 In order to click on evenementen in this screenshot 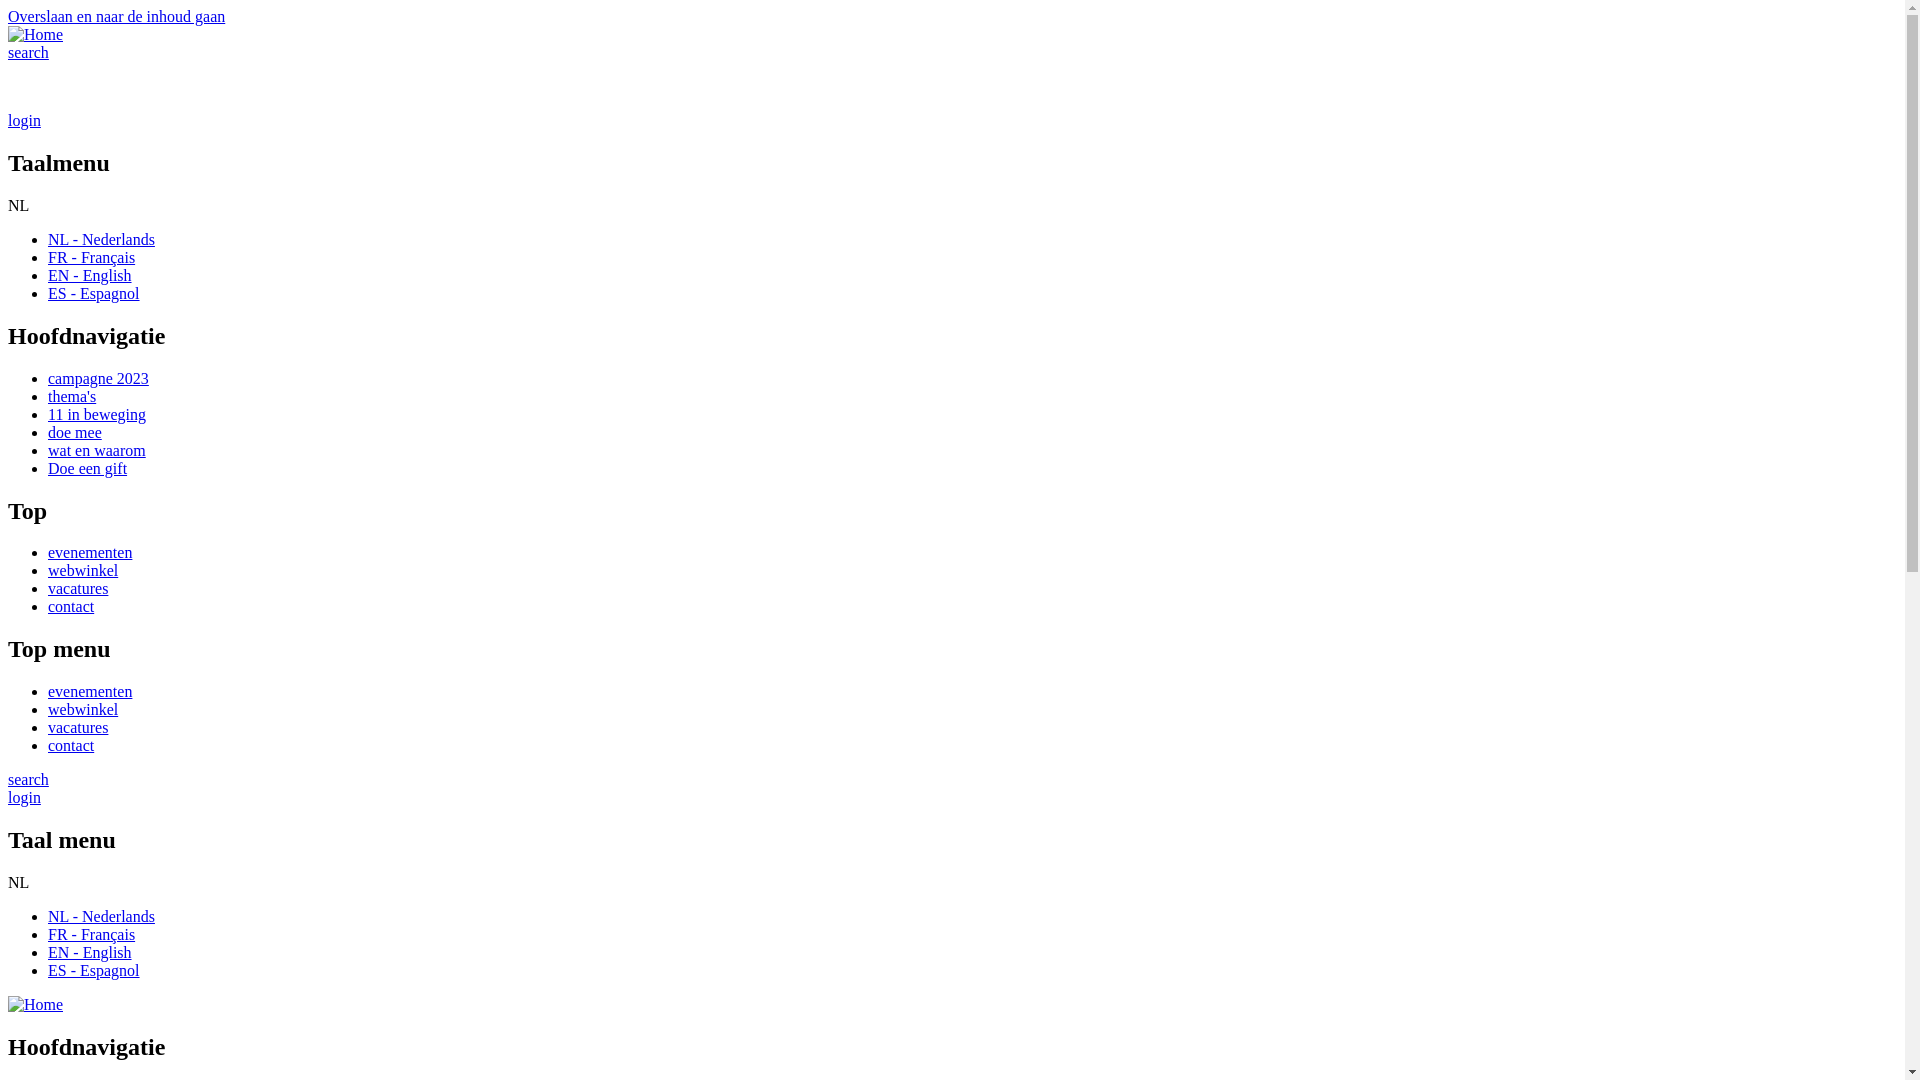, I will do `click(90, 552)`.